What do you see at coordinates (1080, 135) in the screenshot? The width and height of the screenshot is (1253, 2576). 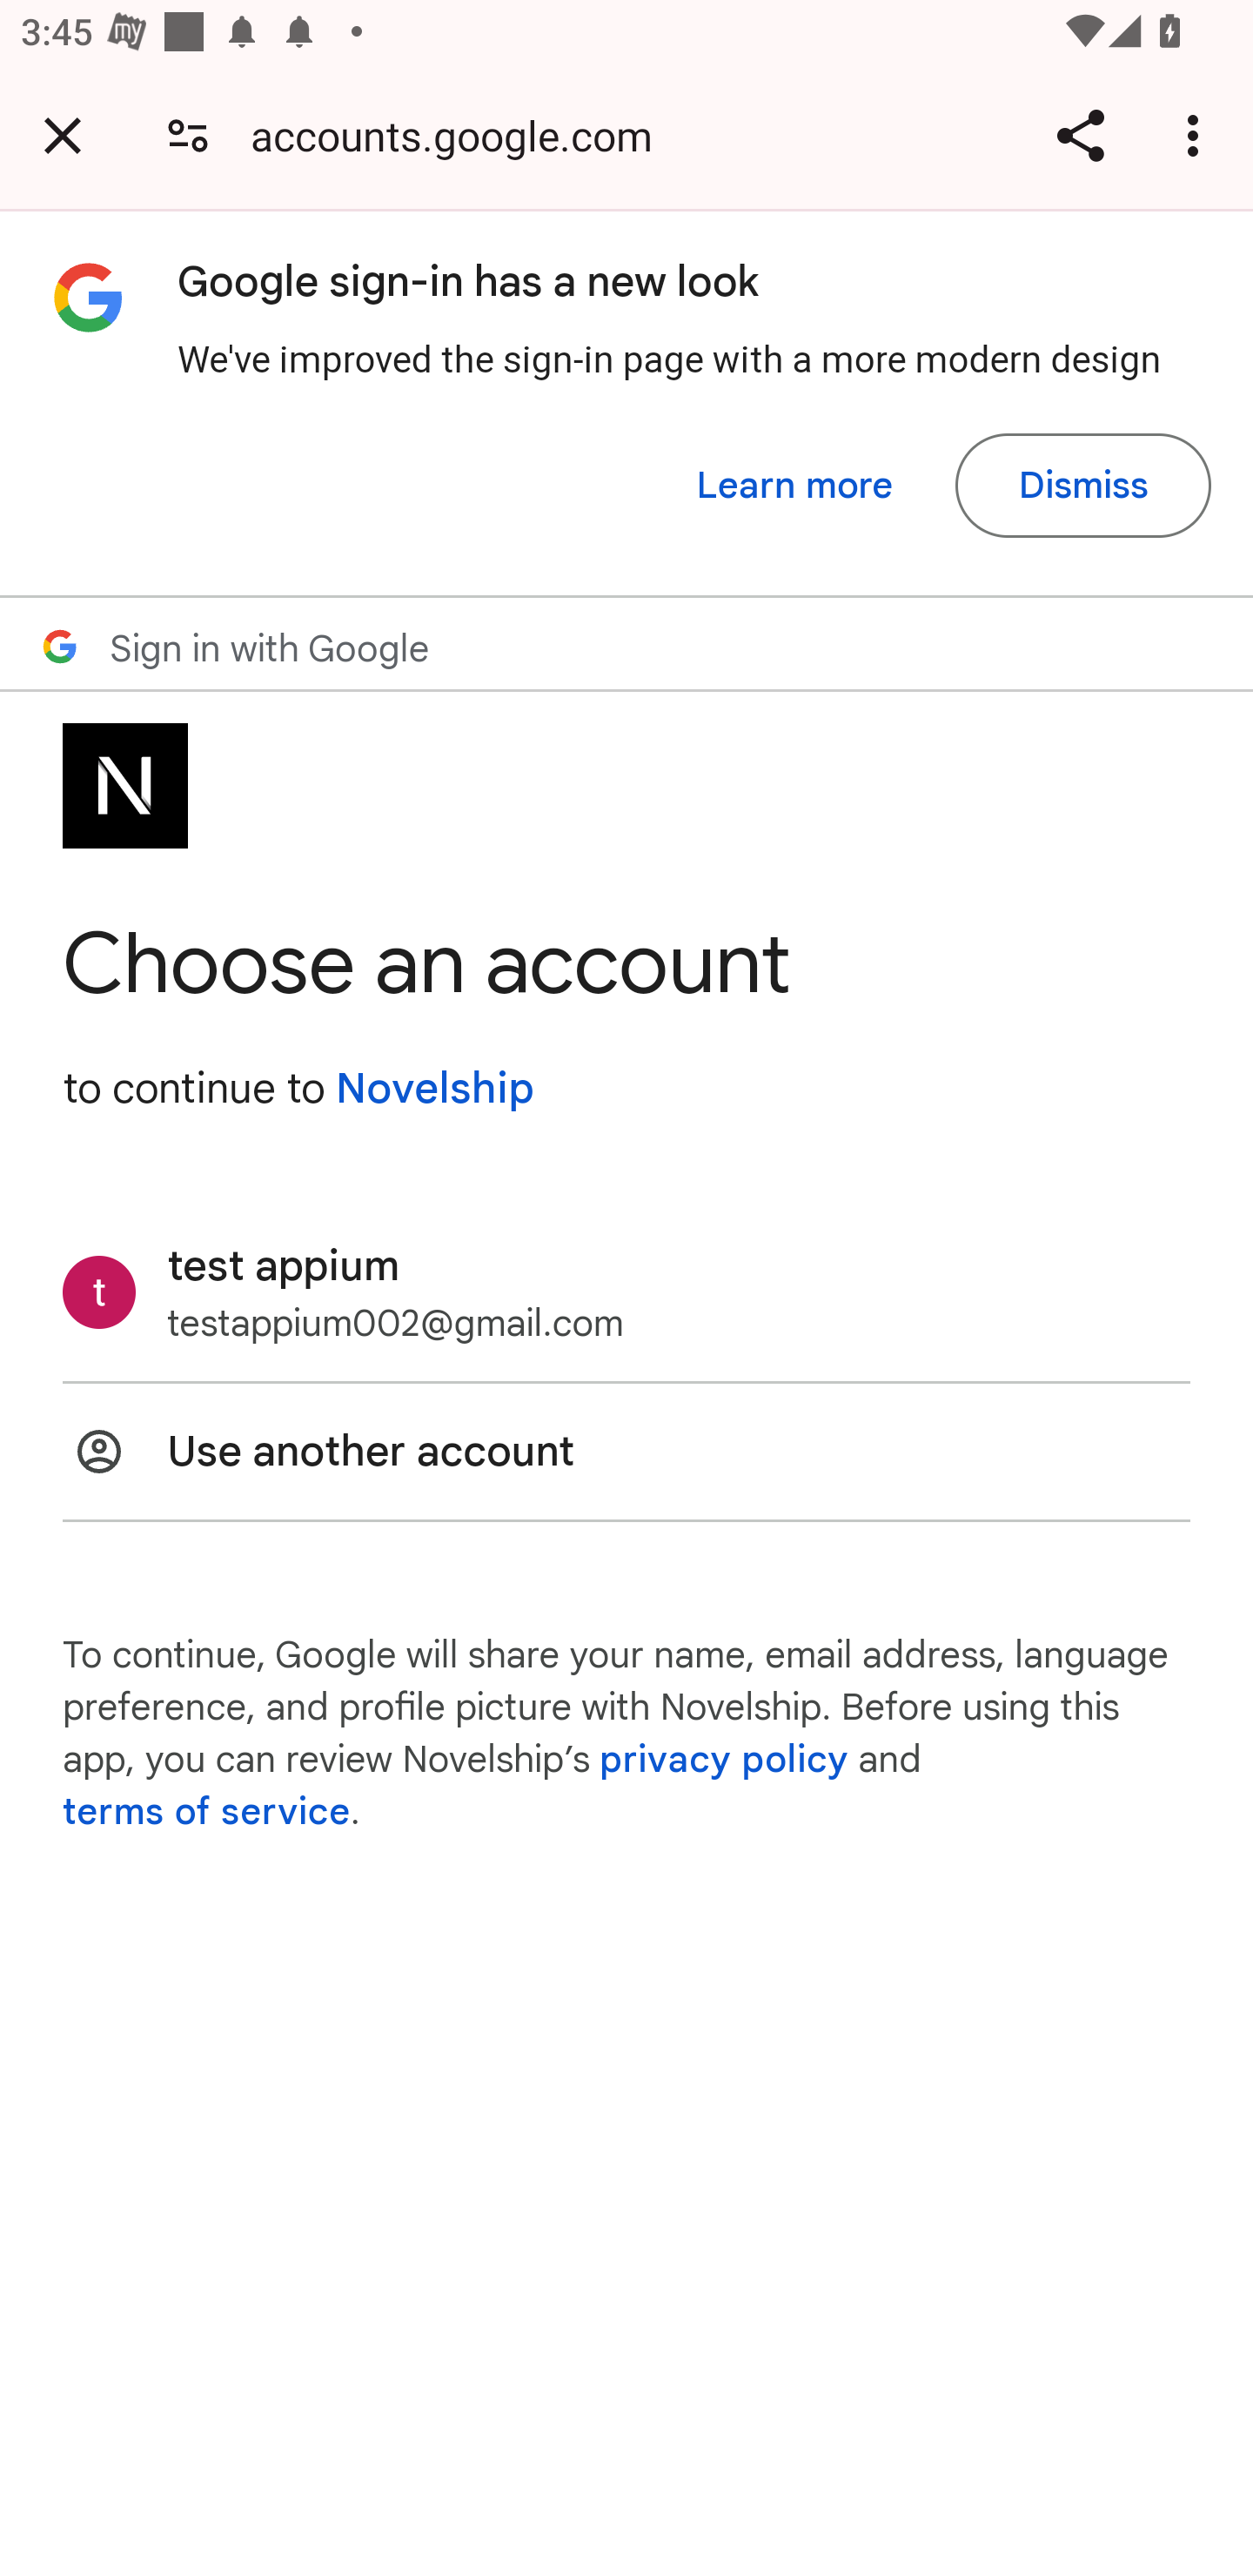 I see `Share` at bounding box center [1080, 135].